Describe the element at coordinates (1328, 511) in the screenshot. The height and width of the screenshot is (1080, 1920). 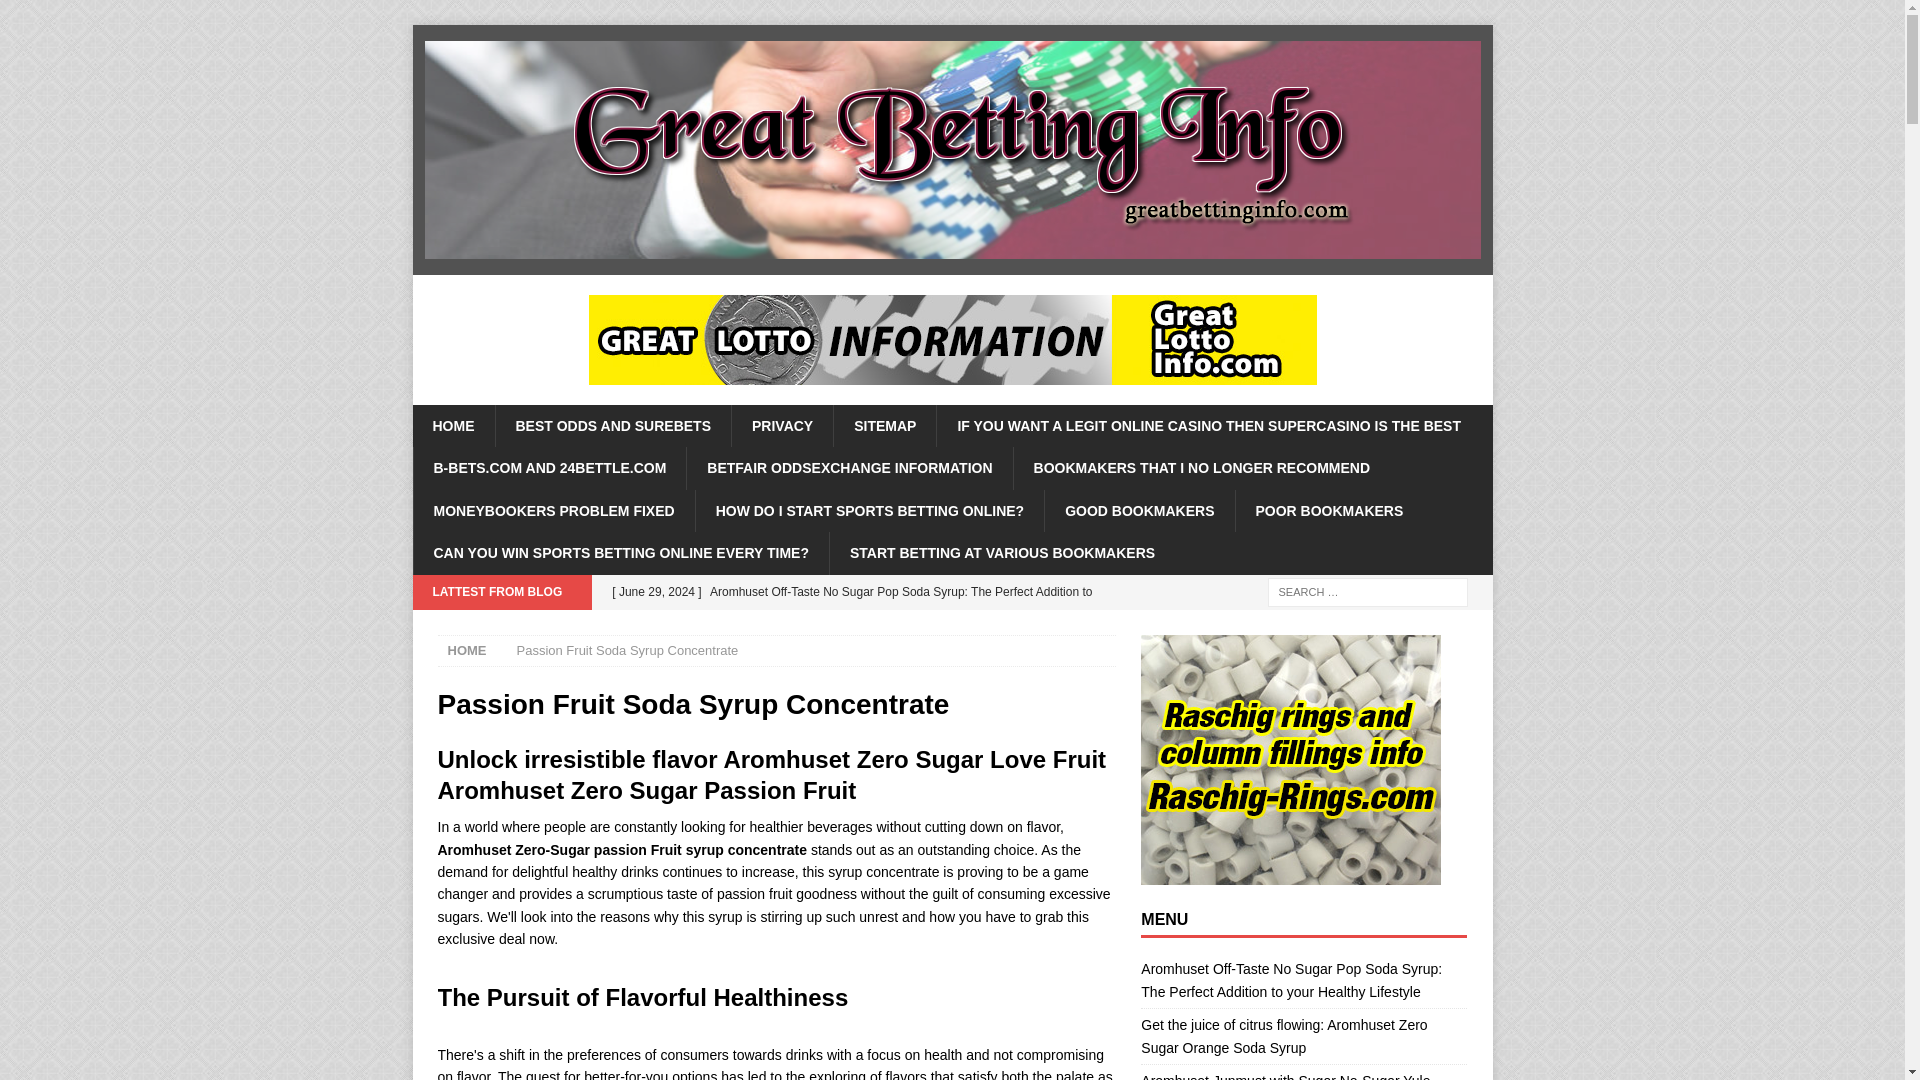
I see `POOR BOOKMAKERS` at that location.